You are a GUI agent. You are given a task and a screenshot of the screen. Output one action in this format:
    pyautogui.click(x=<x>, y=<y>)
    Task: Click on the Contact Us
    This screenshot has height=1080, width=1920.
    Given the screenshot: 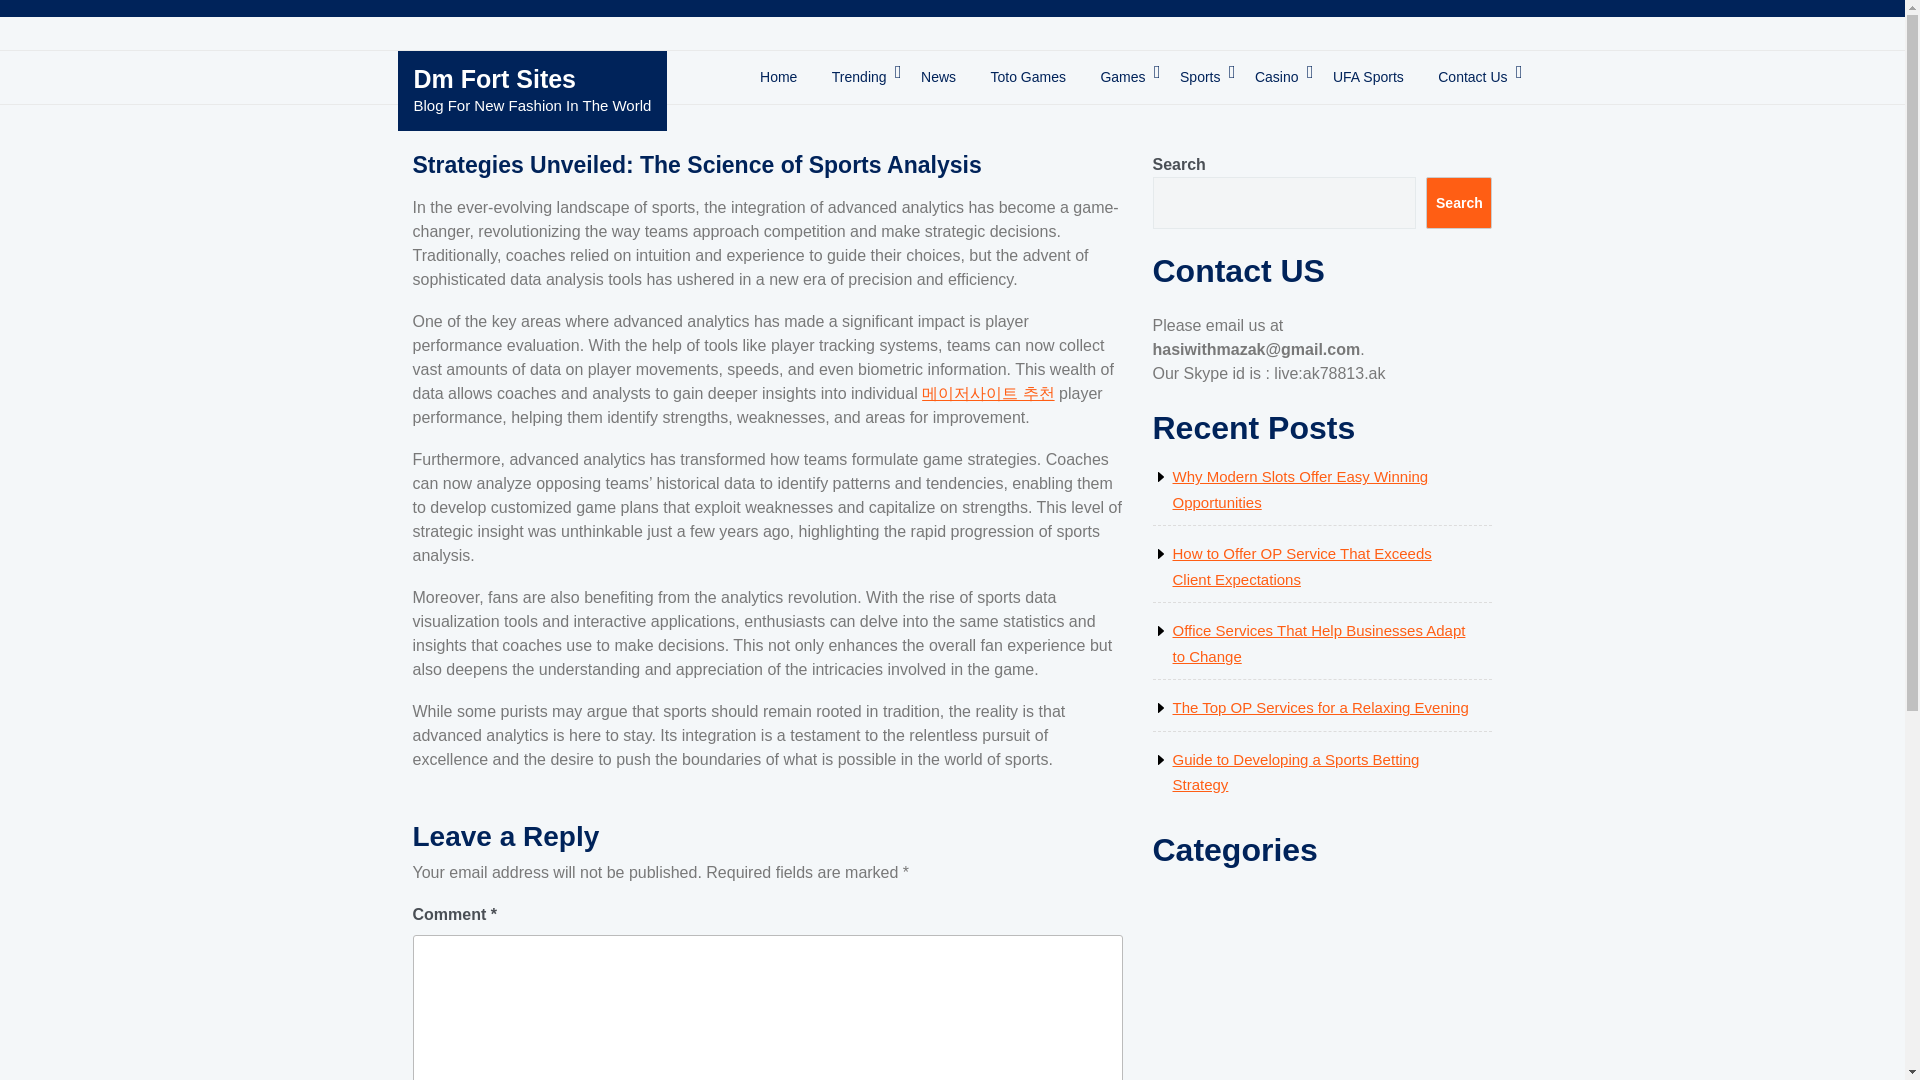 What is the action you would take?
    pyautogui.click(x=1472, y=78)
    